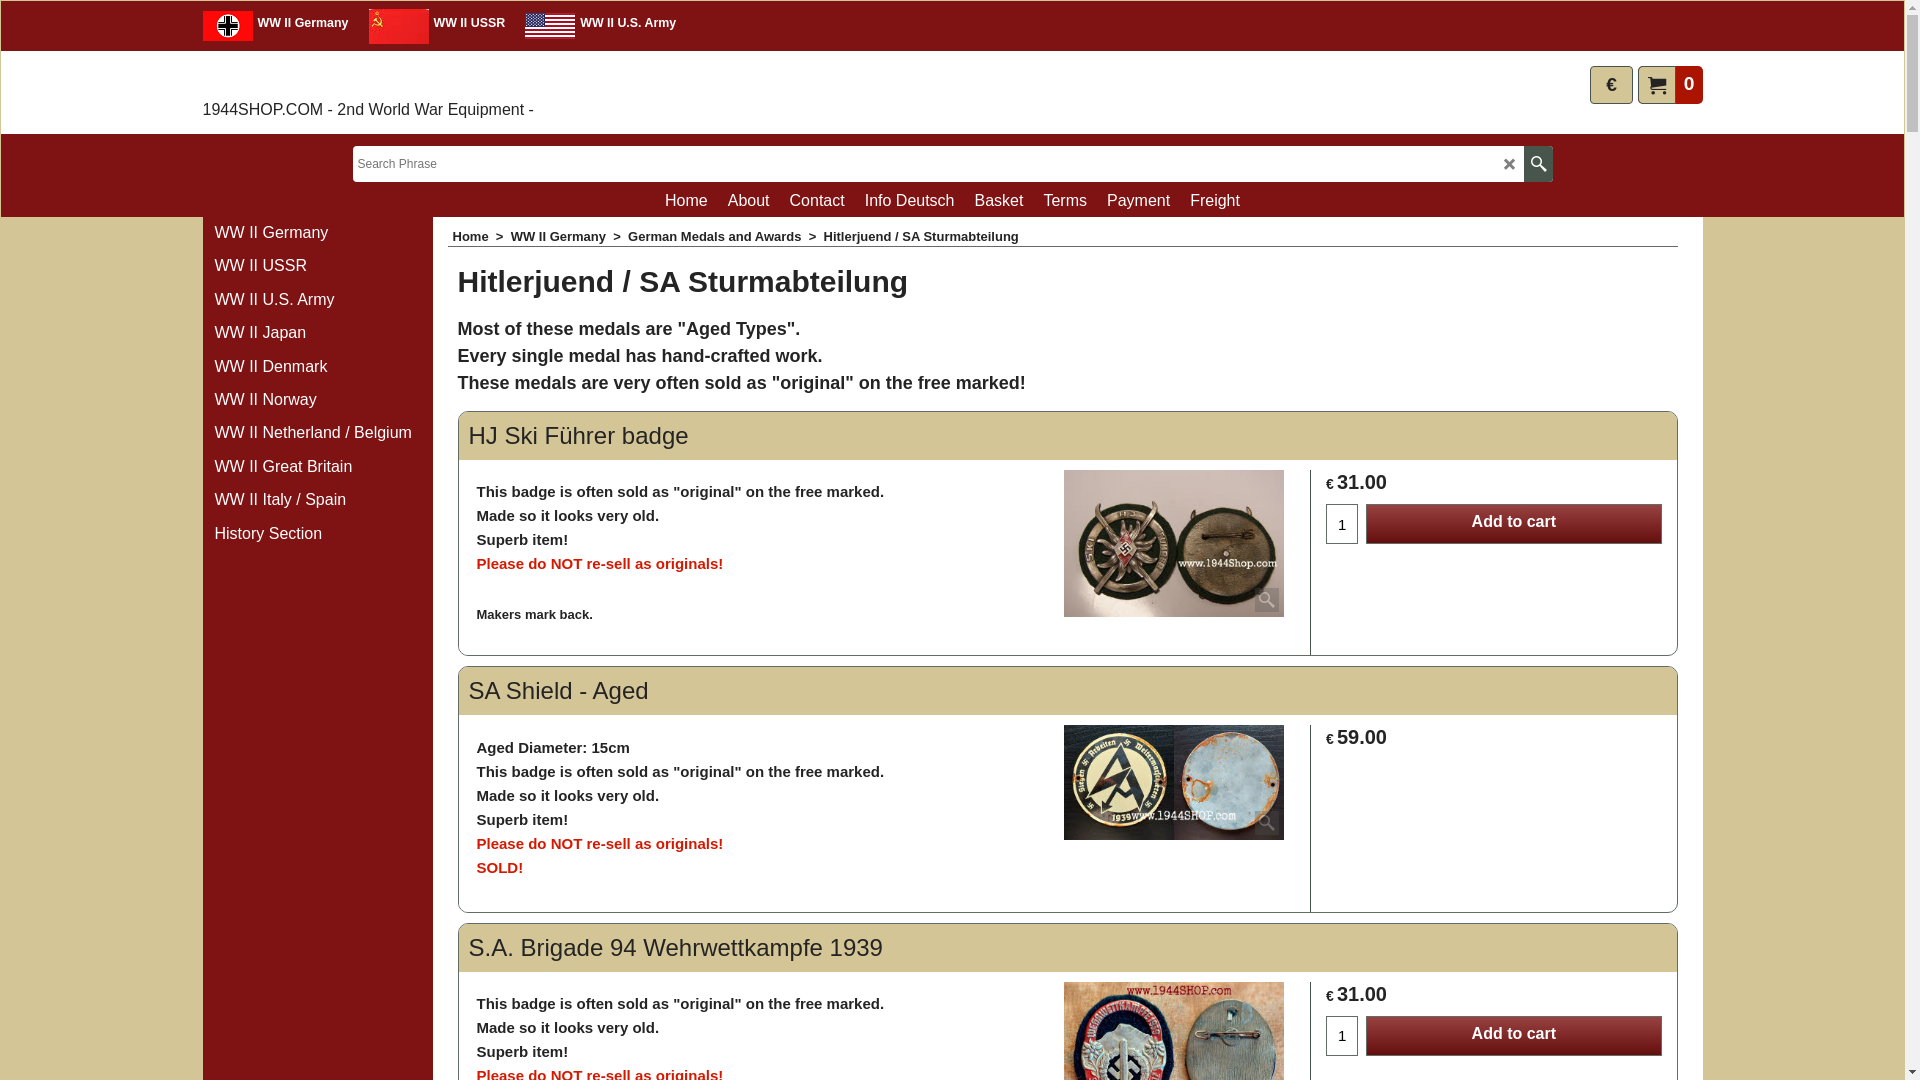  I want to click on WW II U.S. Army, so click(596, 26).